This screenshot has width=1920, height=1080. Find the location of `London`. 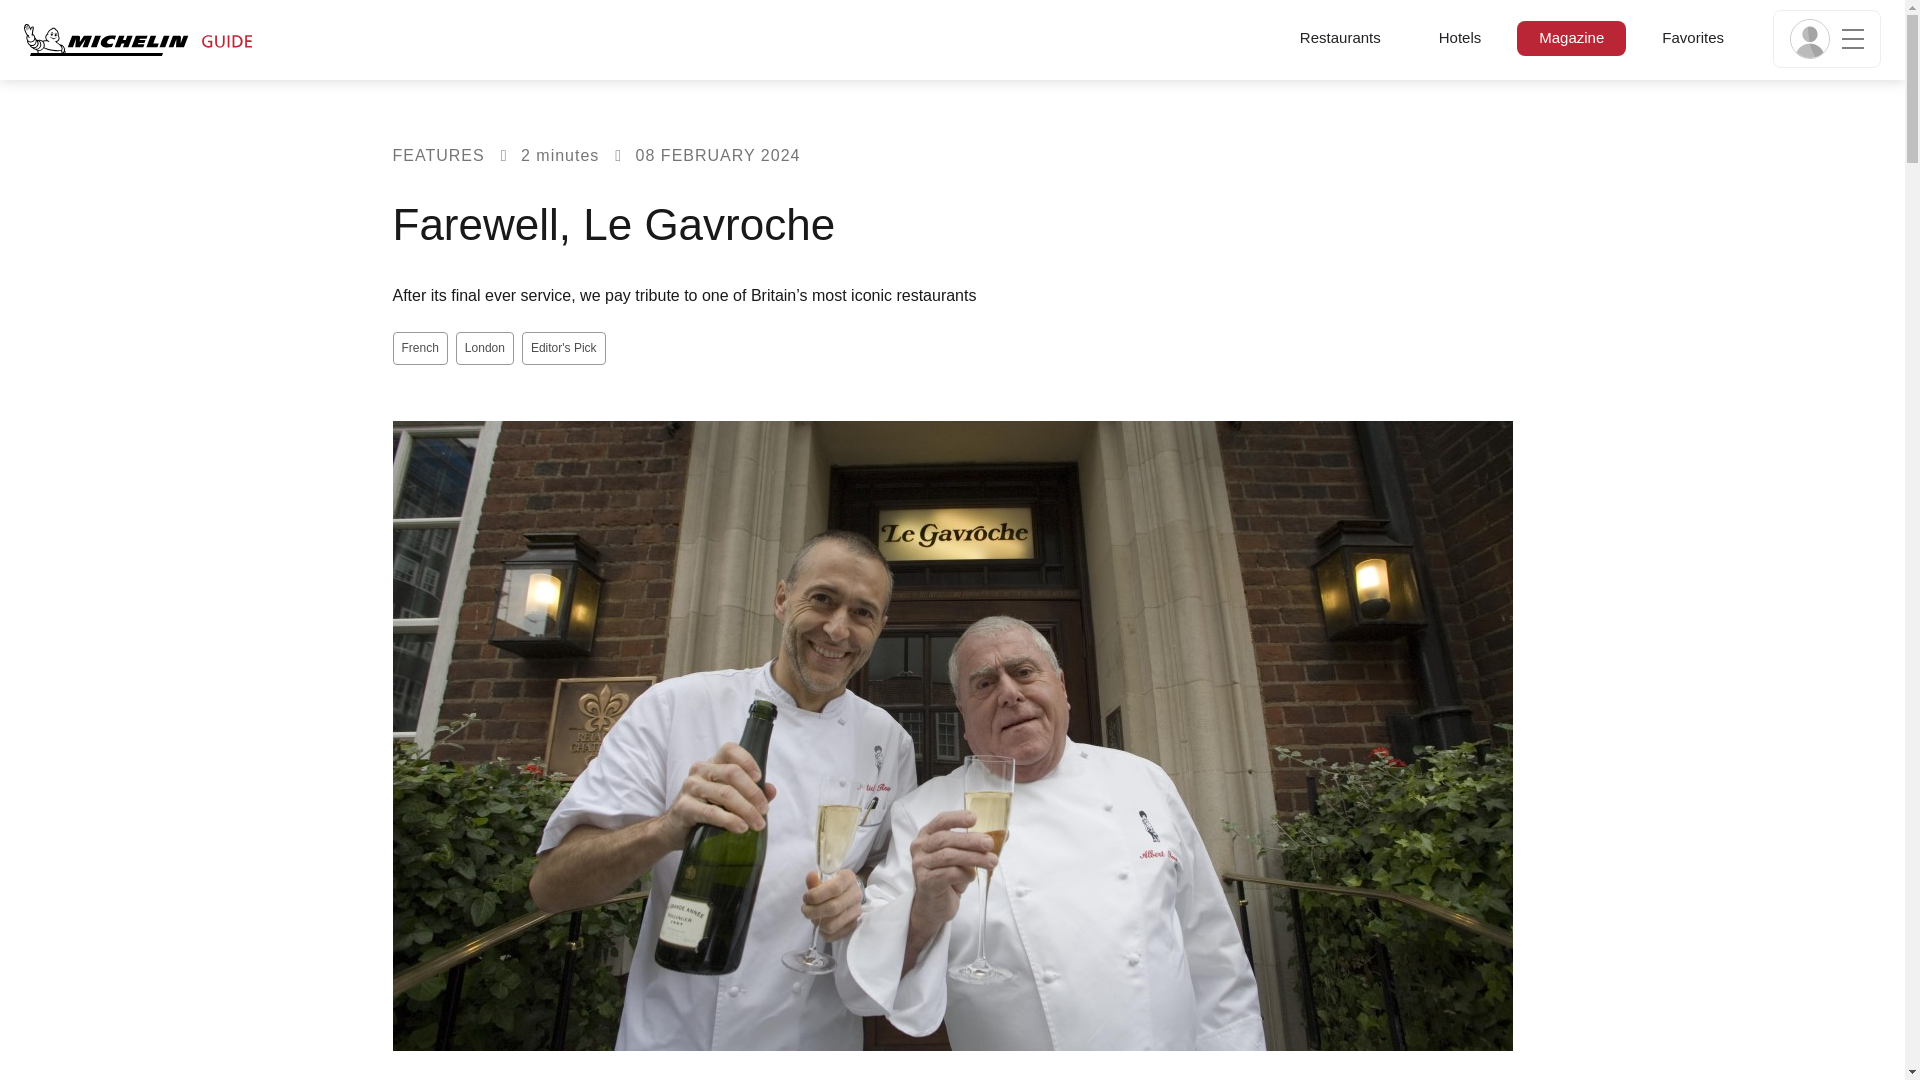

London is located at coordinates (485, 348).